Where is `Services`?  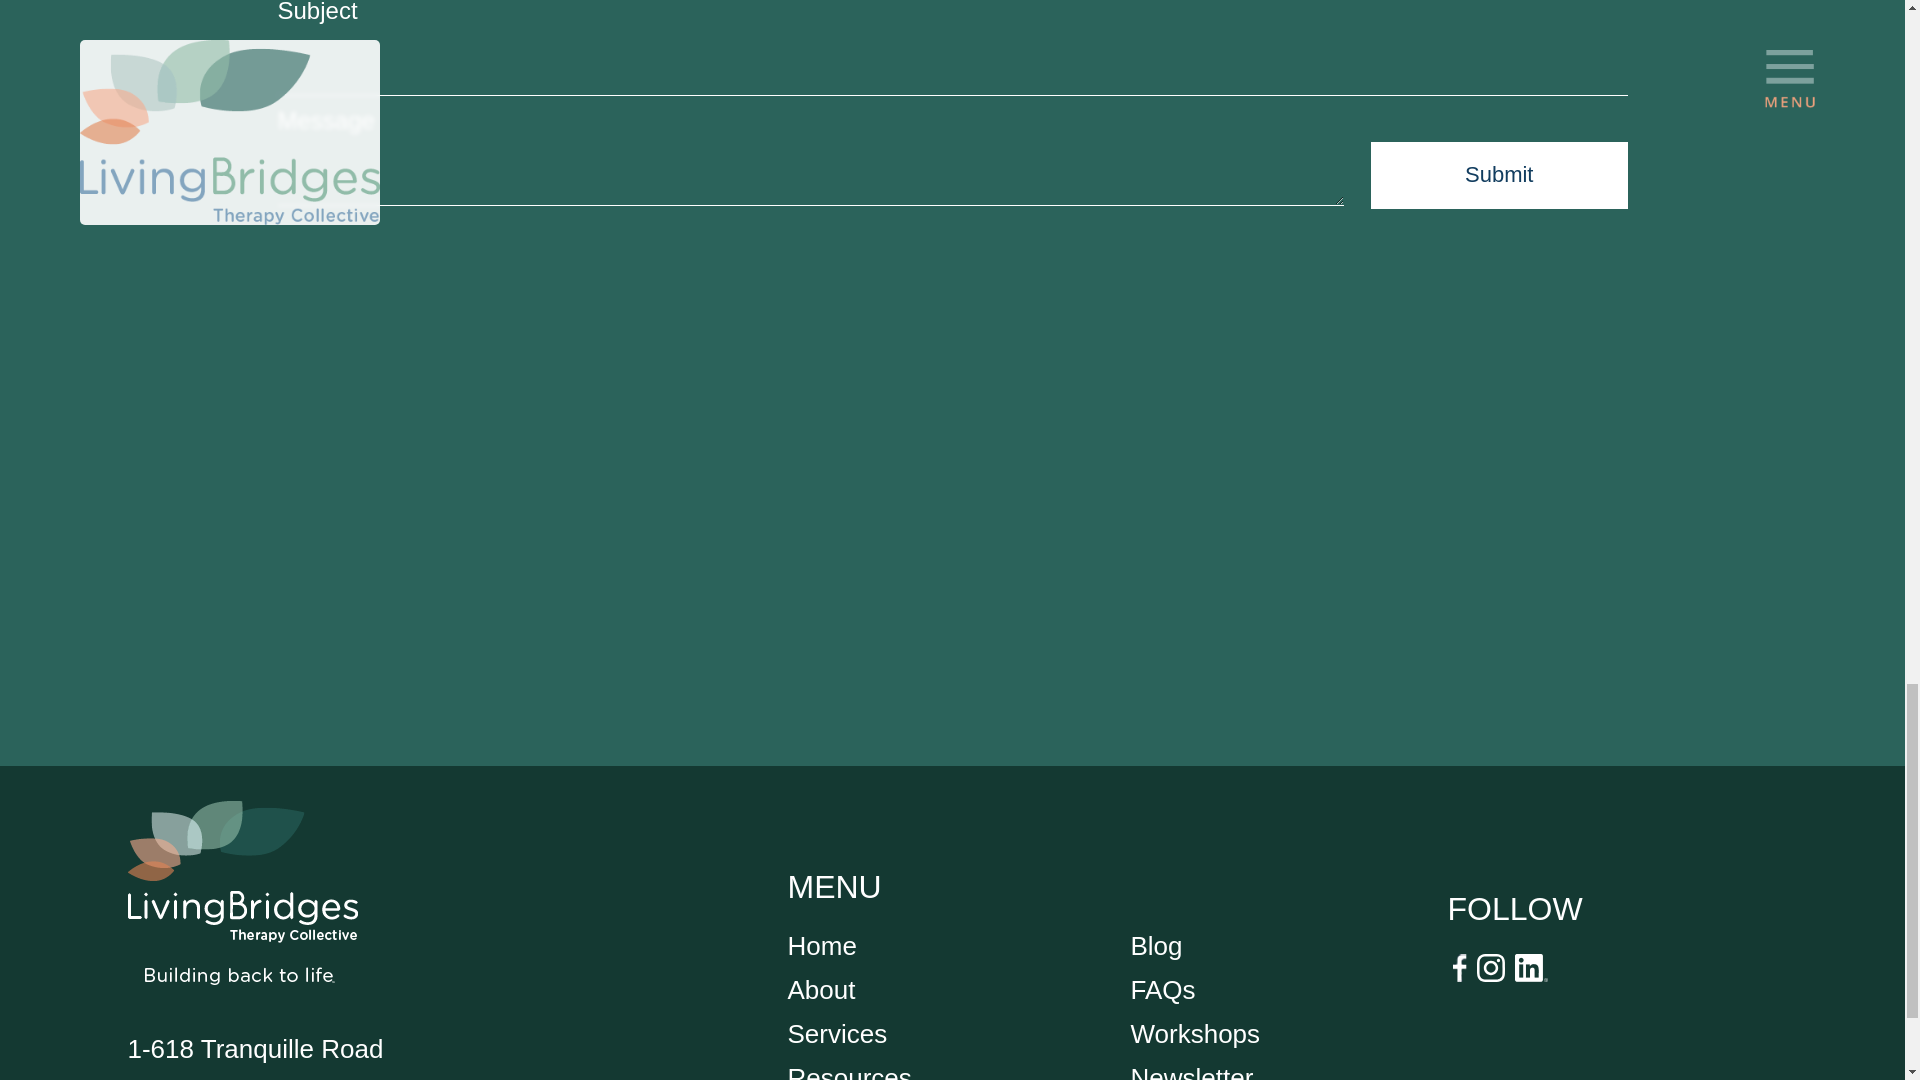
Services is located at coordinates (837, 1034).